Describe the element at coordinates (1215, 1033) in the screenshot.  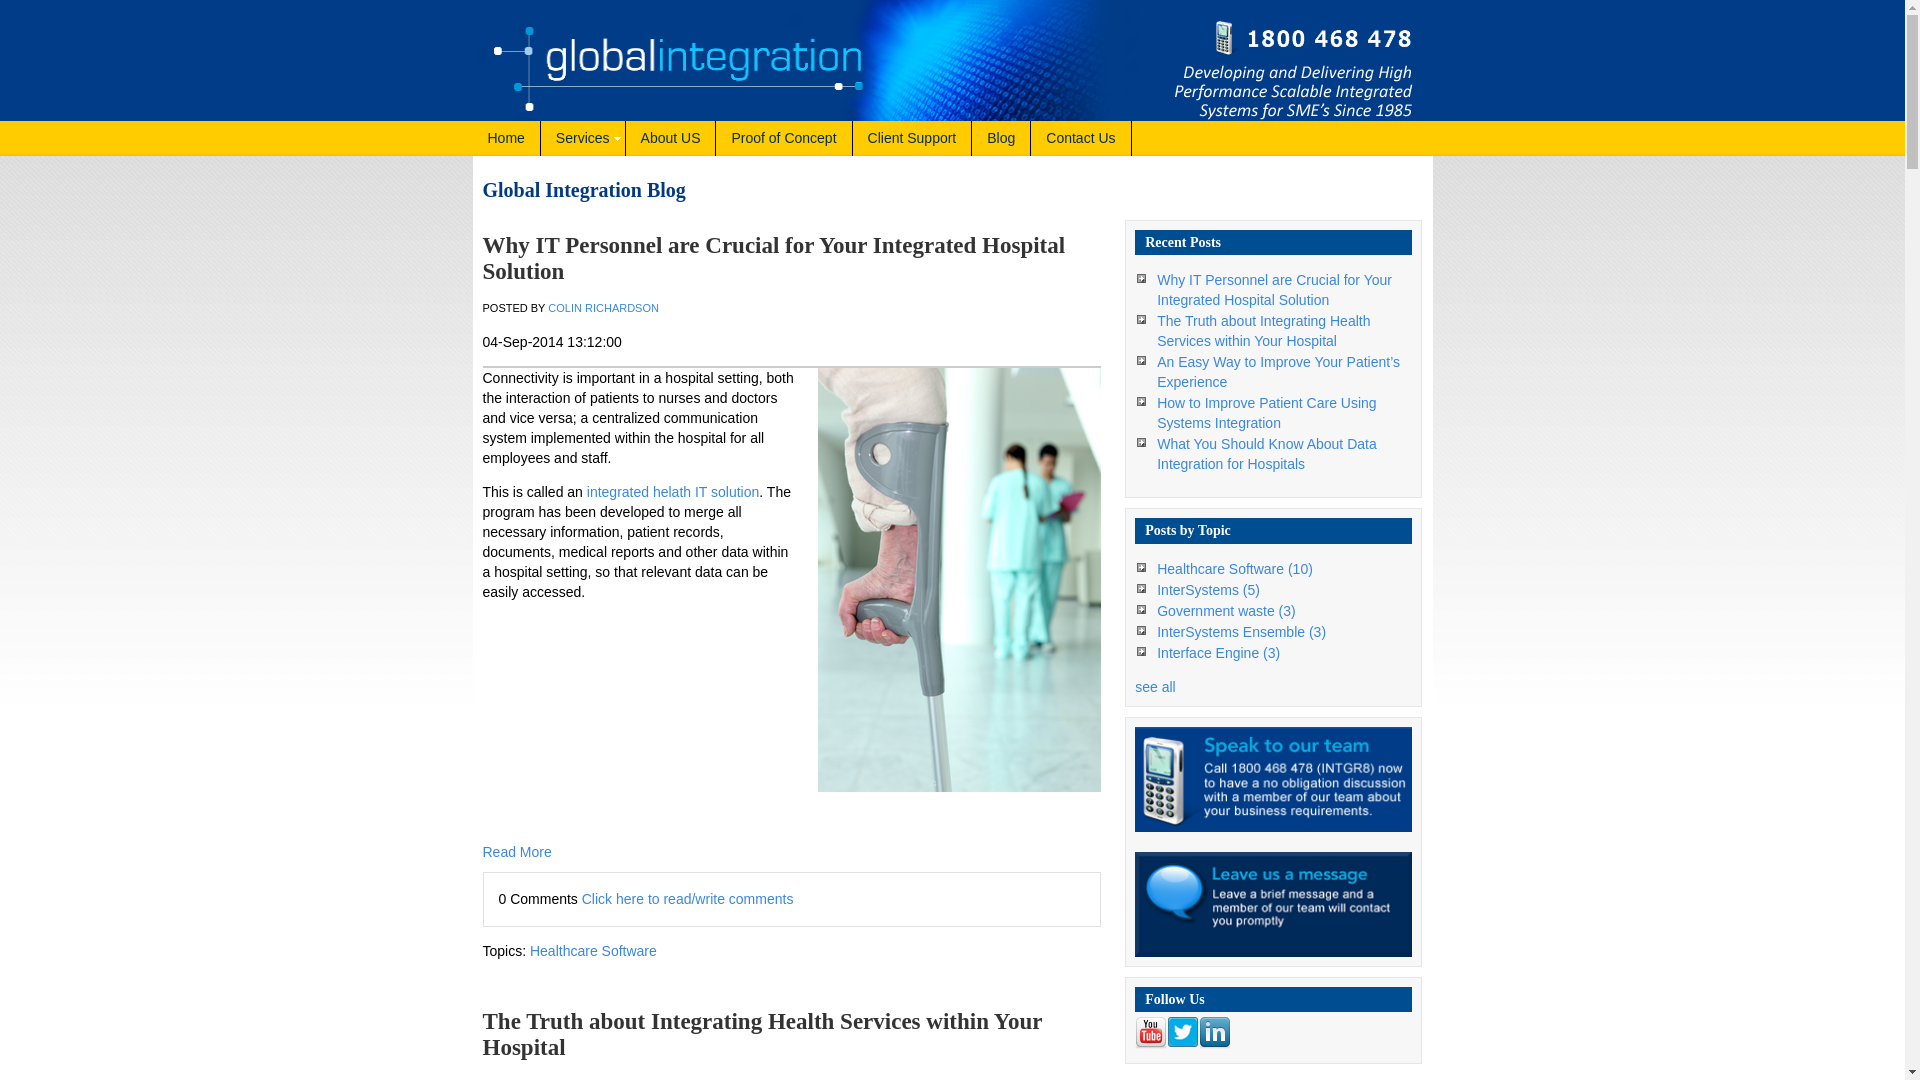
I see `Follow us on Linkedin` at that location.